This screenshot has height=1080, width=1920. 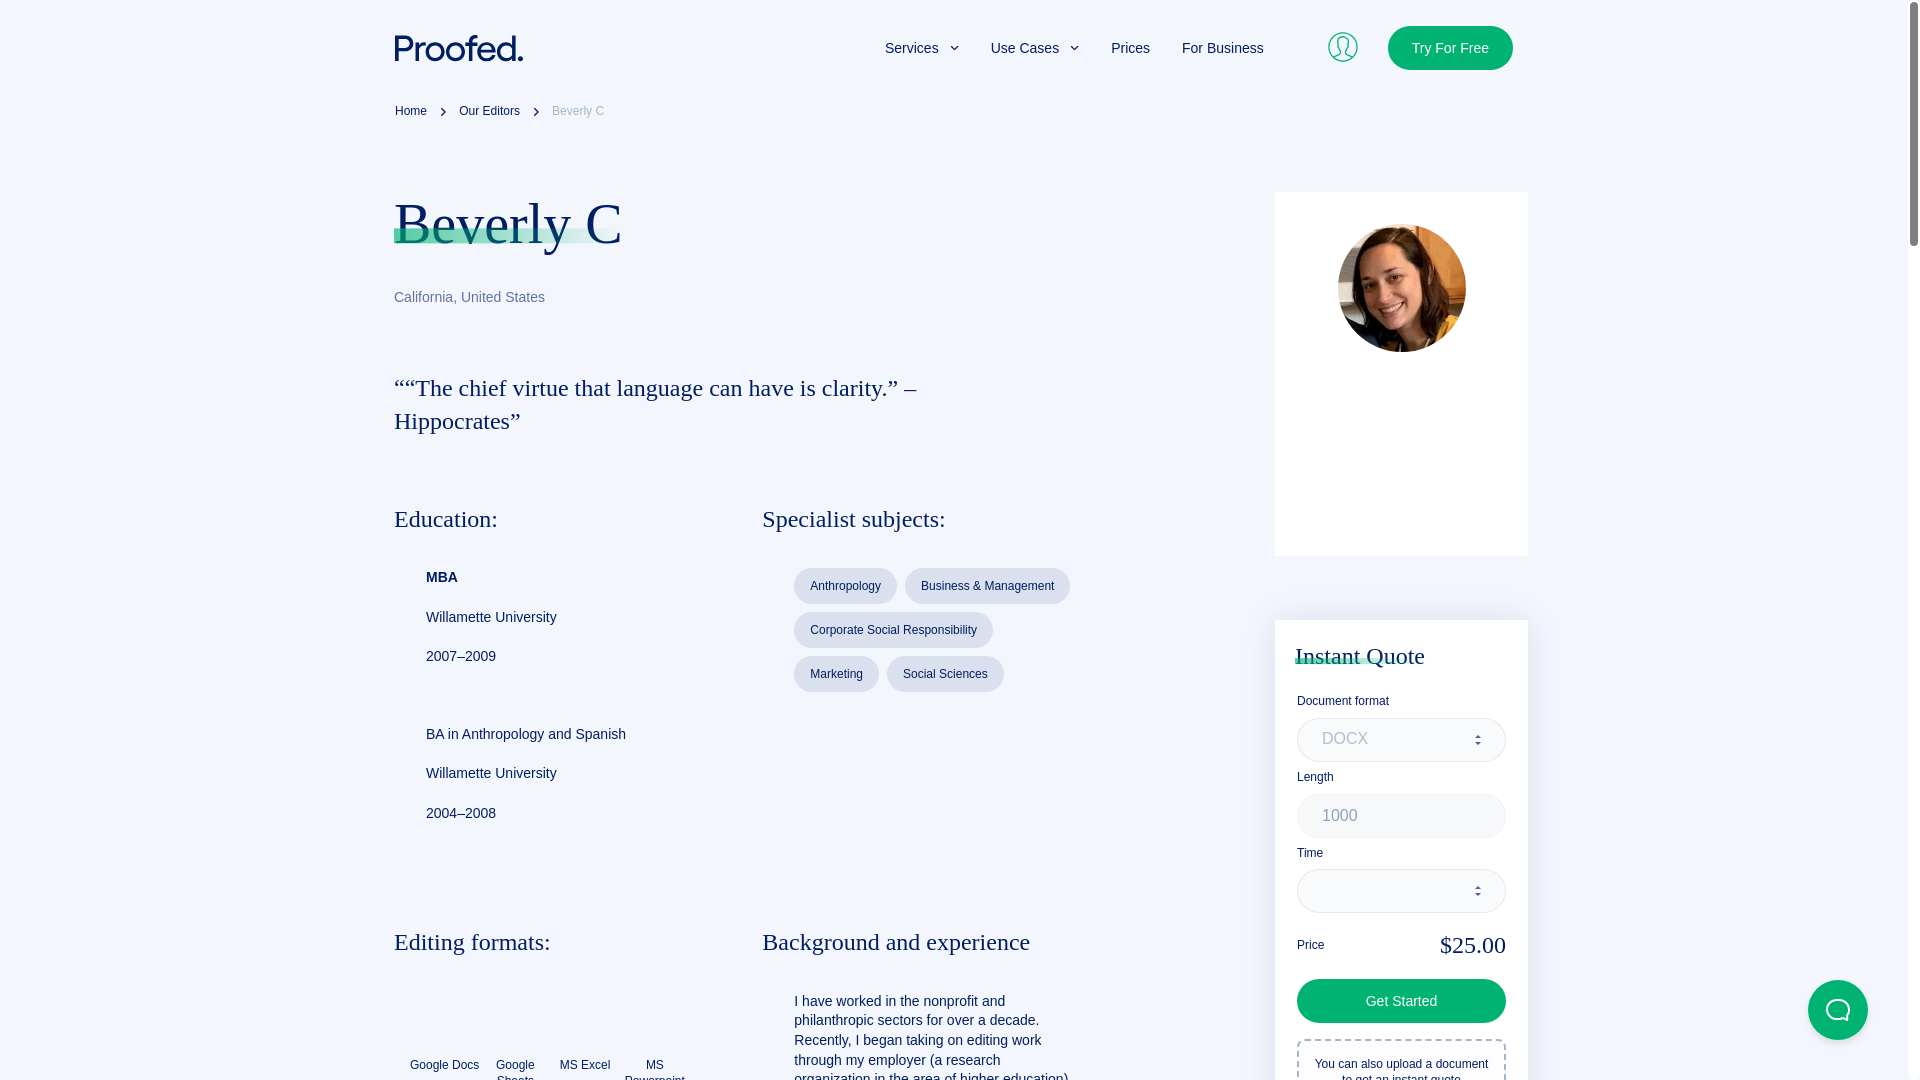 I want to click on For Business, so click(x=1222, y=48).